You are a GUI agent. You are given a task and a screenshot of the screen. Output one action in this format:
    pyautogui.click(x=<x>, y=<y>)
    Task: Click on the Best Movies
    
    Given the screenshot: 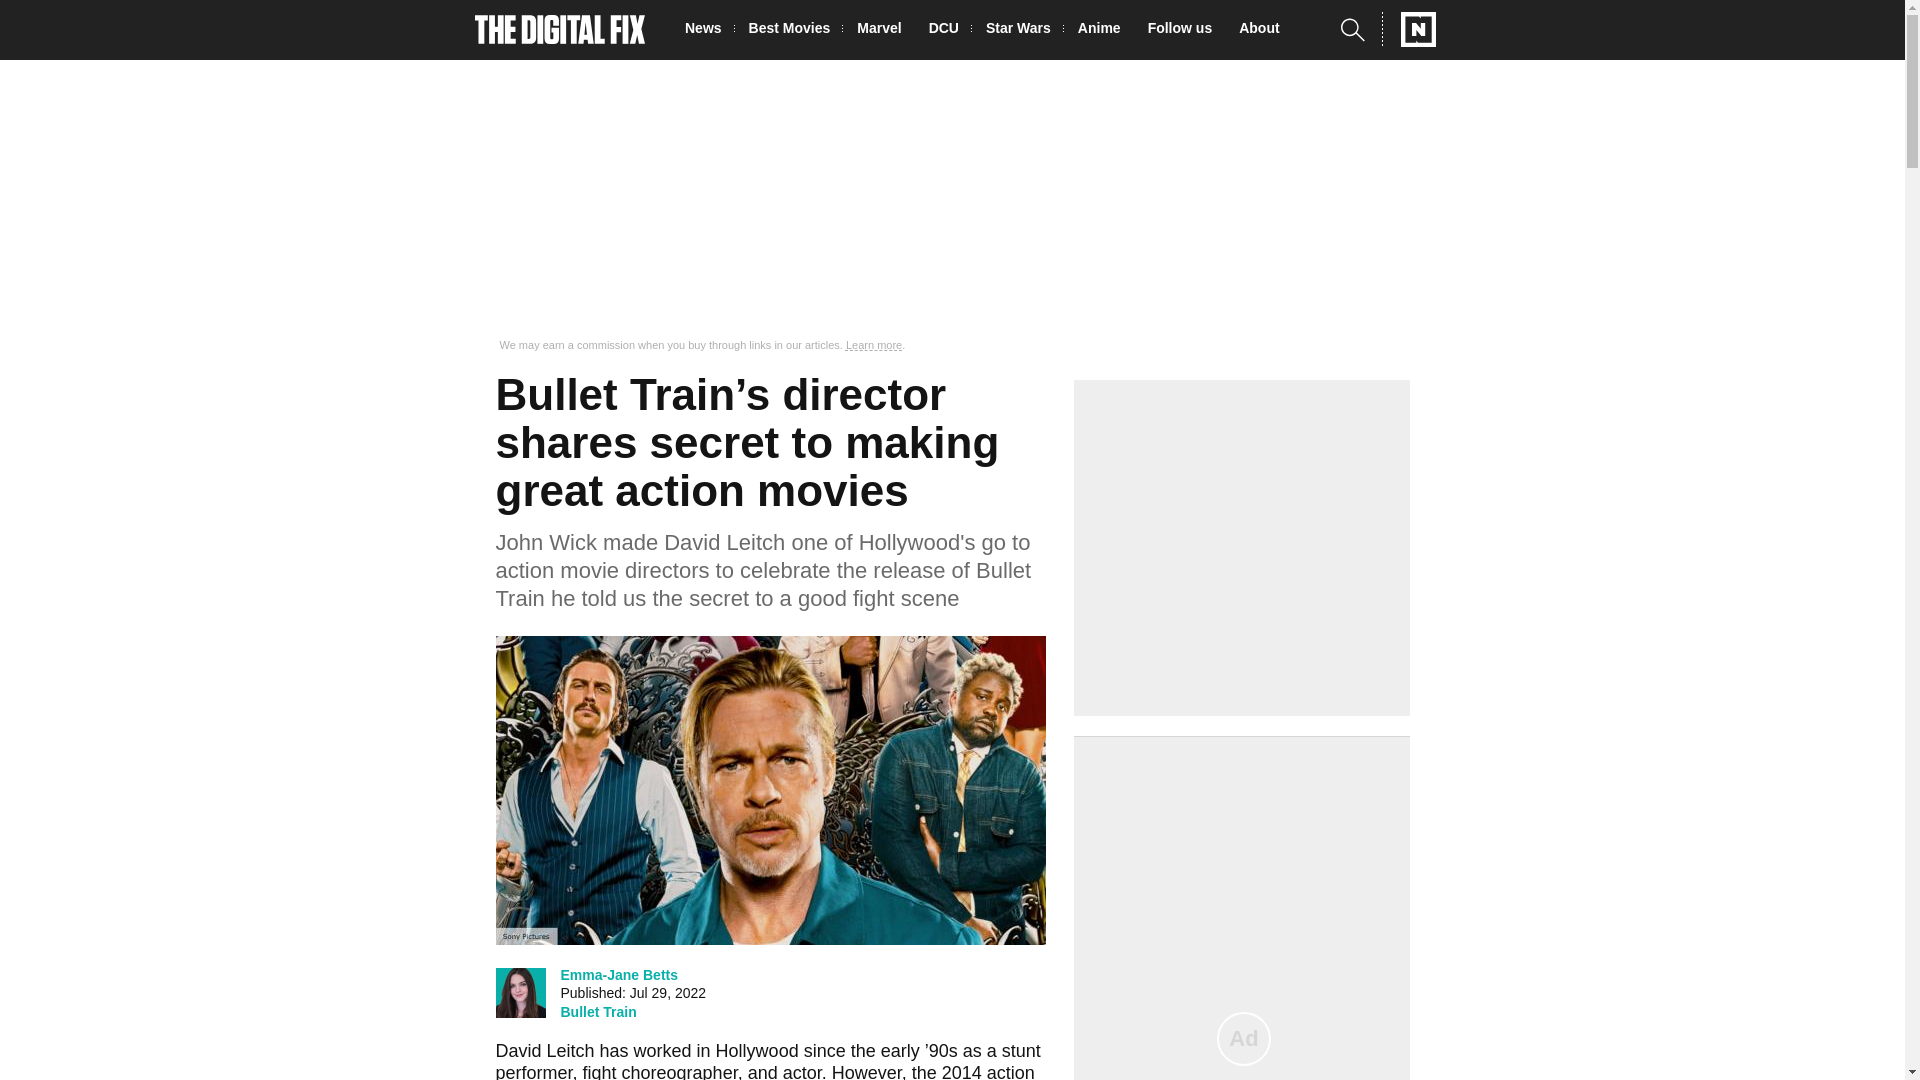 What is the action you would take?
    pyautogui.click(x=795, y=30)
    